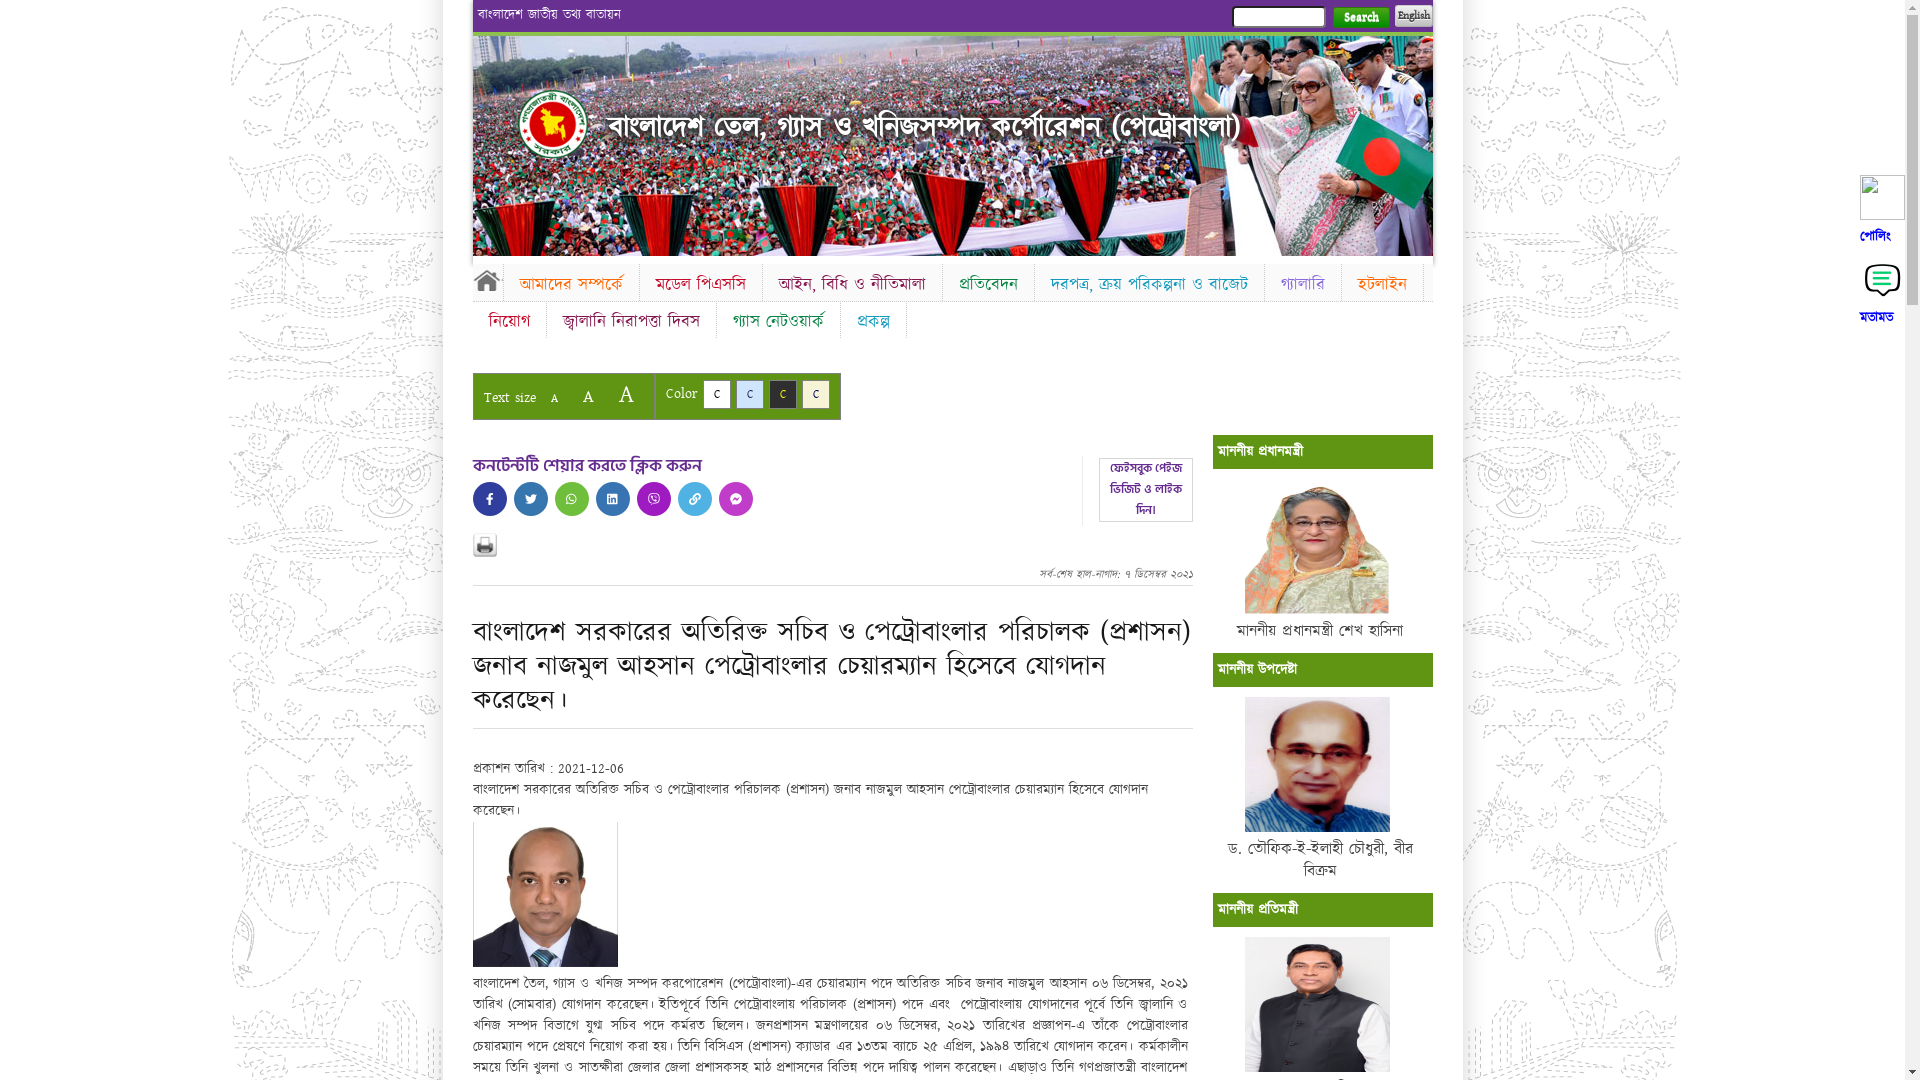 The height and width of the screenshot is (1080, 1920). Describe the element at coordinates (816, 394) in the screenshot. I see `C` at that location.